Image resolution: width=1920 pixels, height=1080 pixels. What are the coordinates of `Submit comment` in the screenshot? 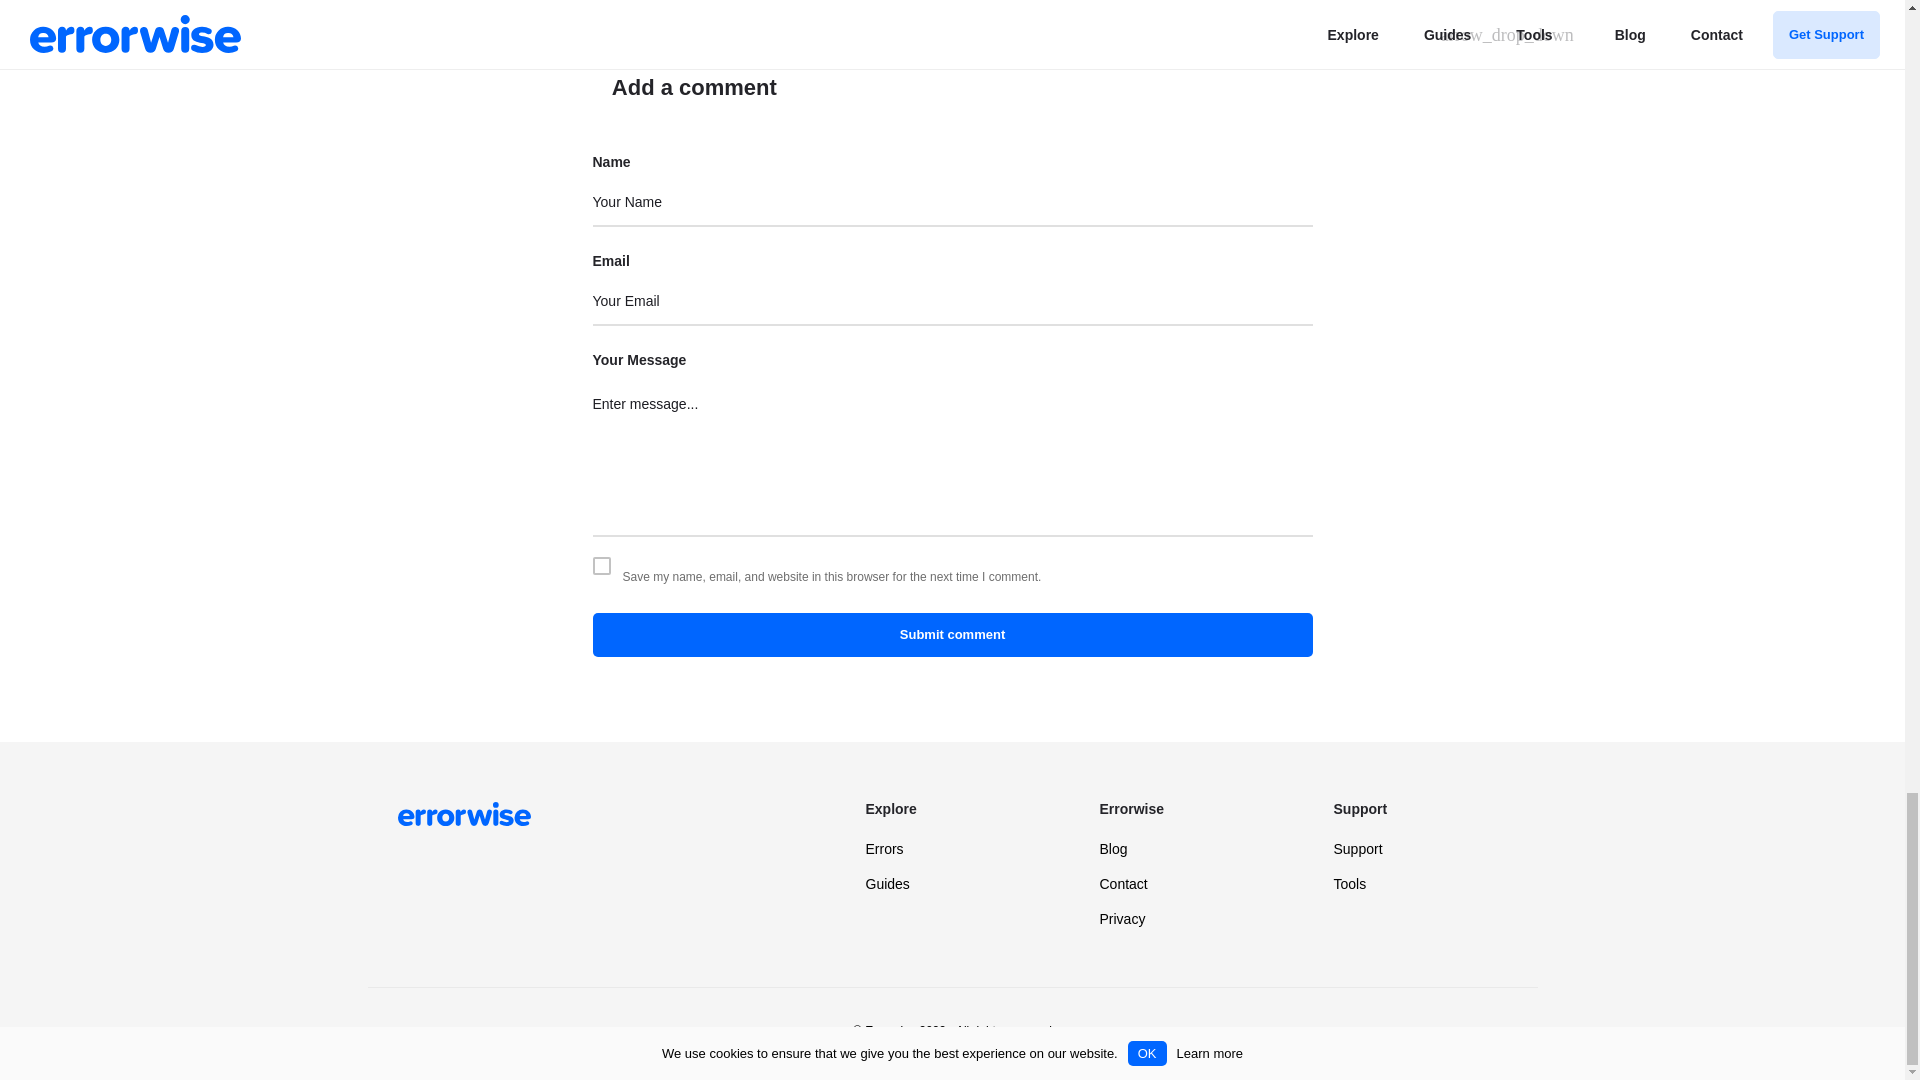 It's located at (951, 634).